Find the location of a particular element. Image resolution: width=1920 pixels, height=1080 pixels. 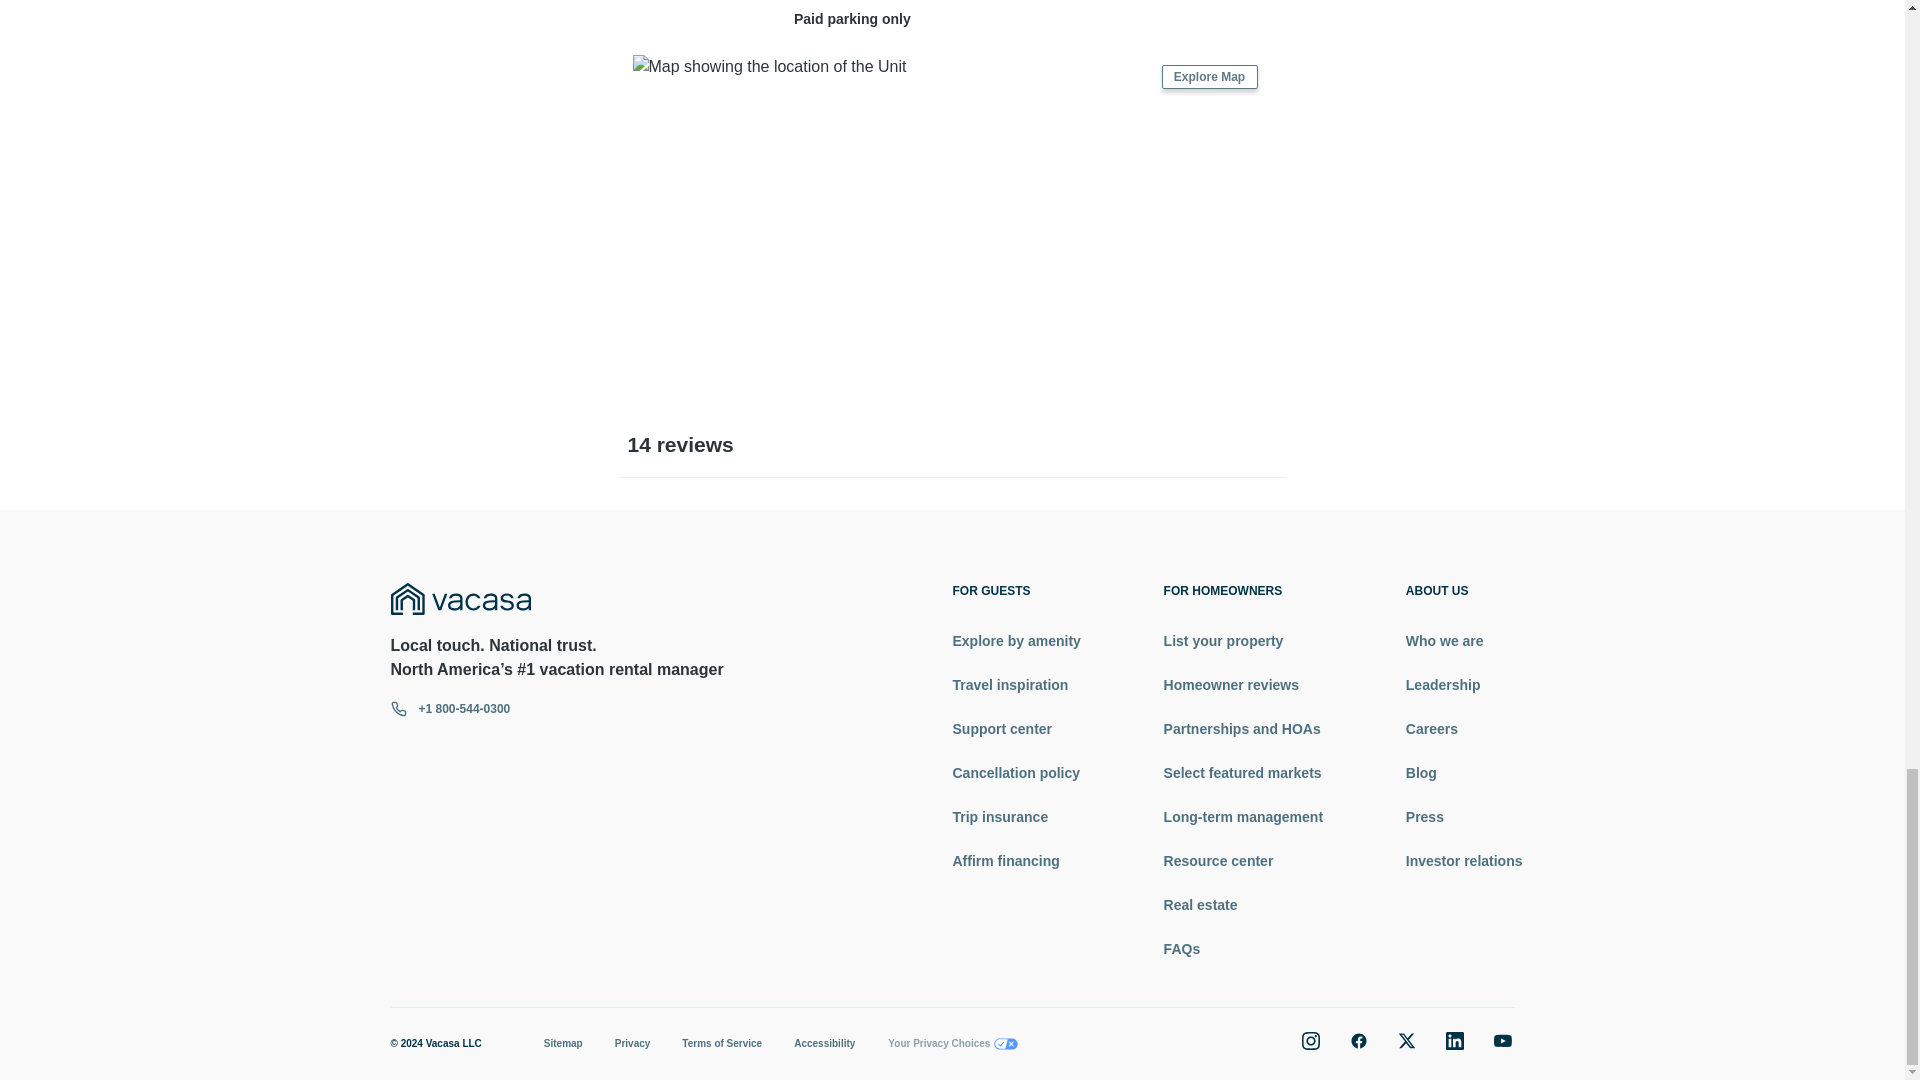

Travel inspiration is located at coordinates (1016, 685).